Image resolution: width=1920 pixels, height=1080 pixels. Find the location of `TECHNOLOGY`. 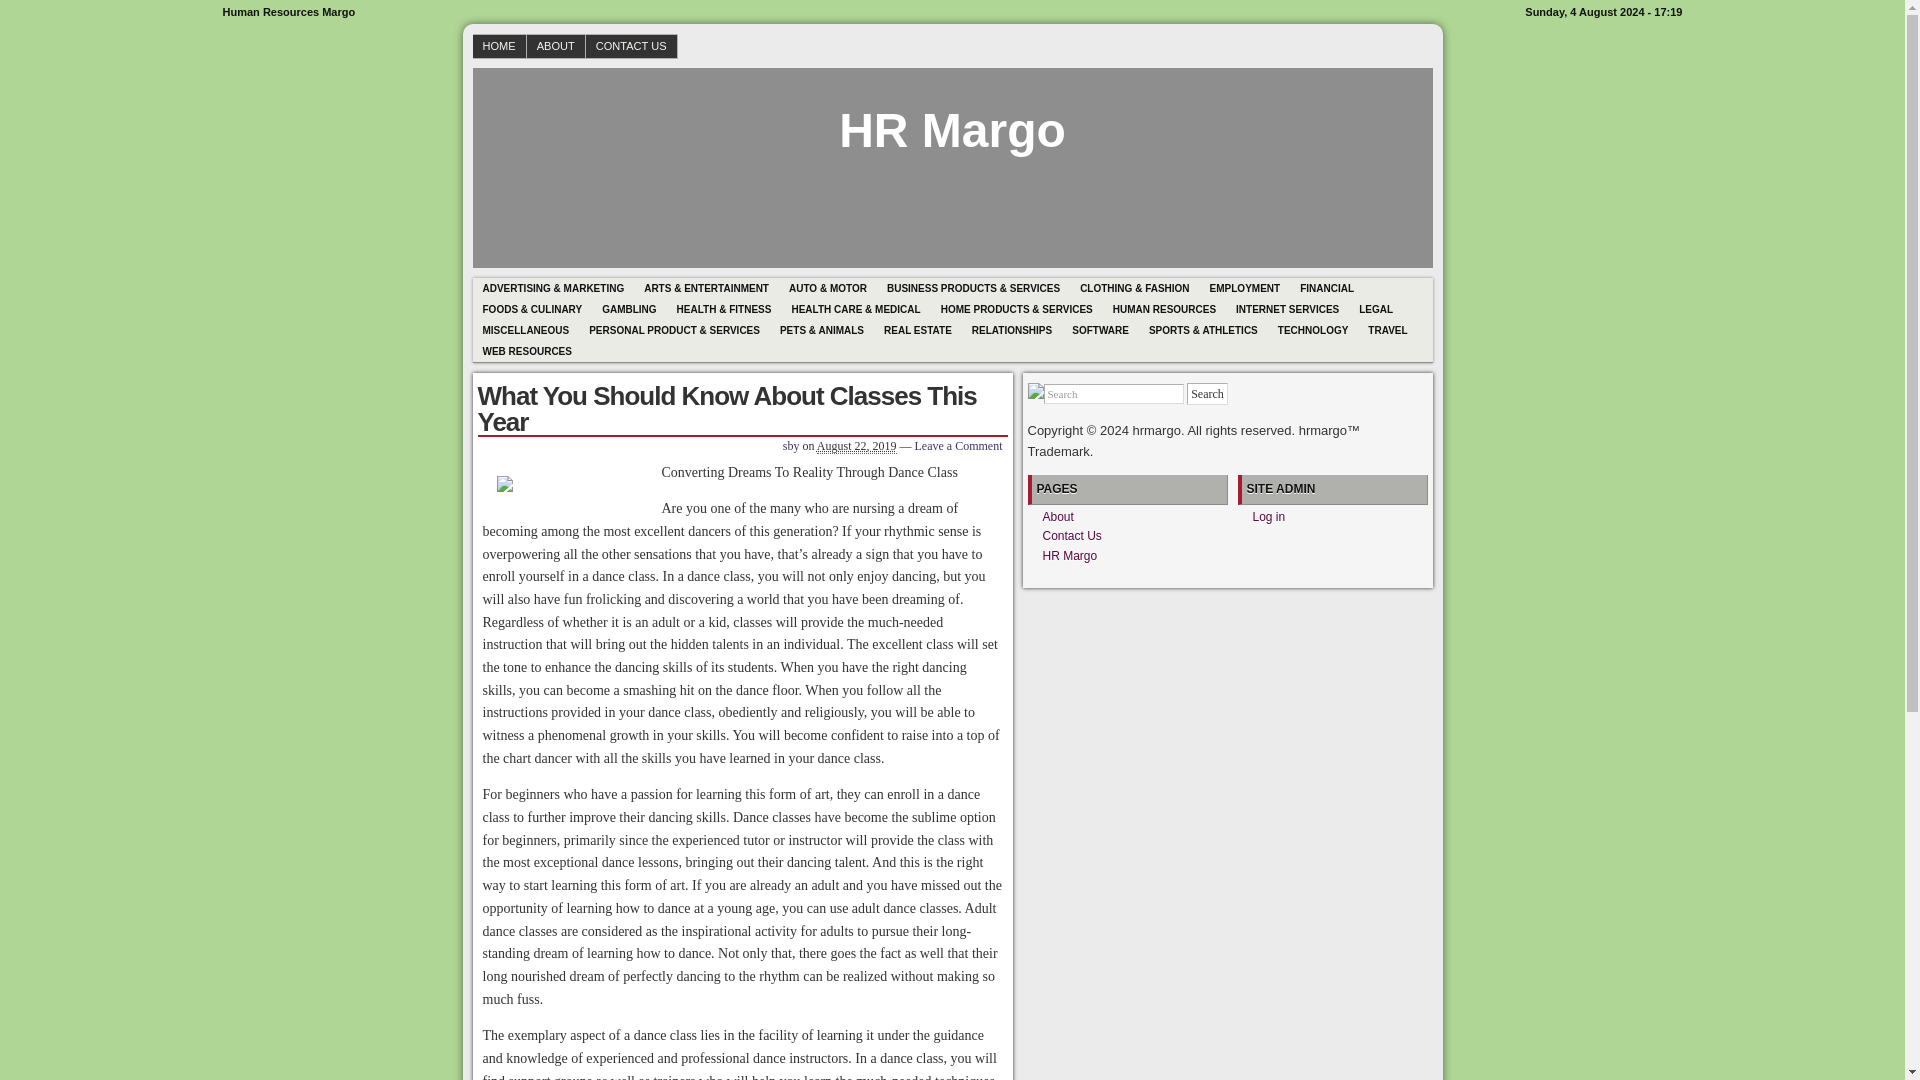

TECHNOLOGY is located at coordinates (1313, 330).